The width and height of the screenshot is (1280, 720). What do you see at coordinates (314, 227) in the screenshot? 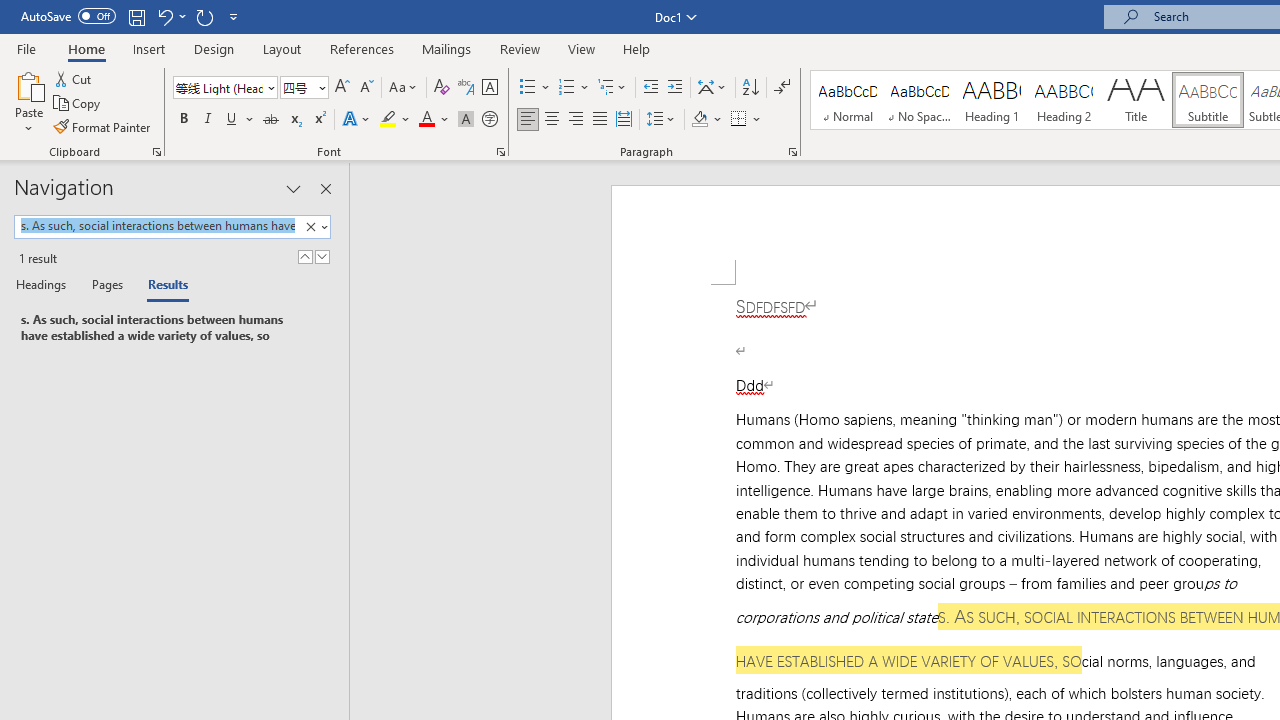
I see `Clear` at bounding box center [314, 227].